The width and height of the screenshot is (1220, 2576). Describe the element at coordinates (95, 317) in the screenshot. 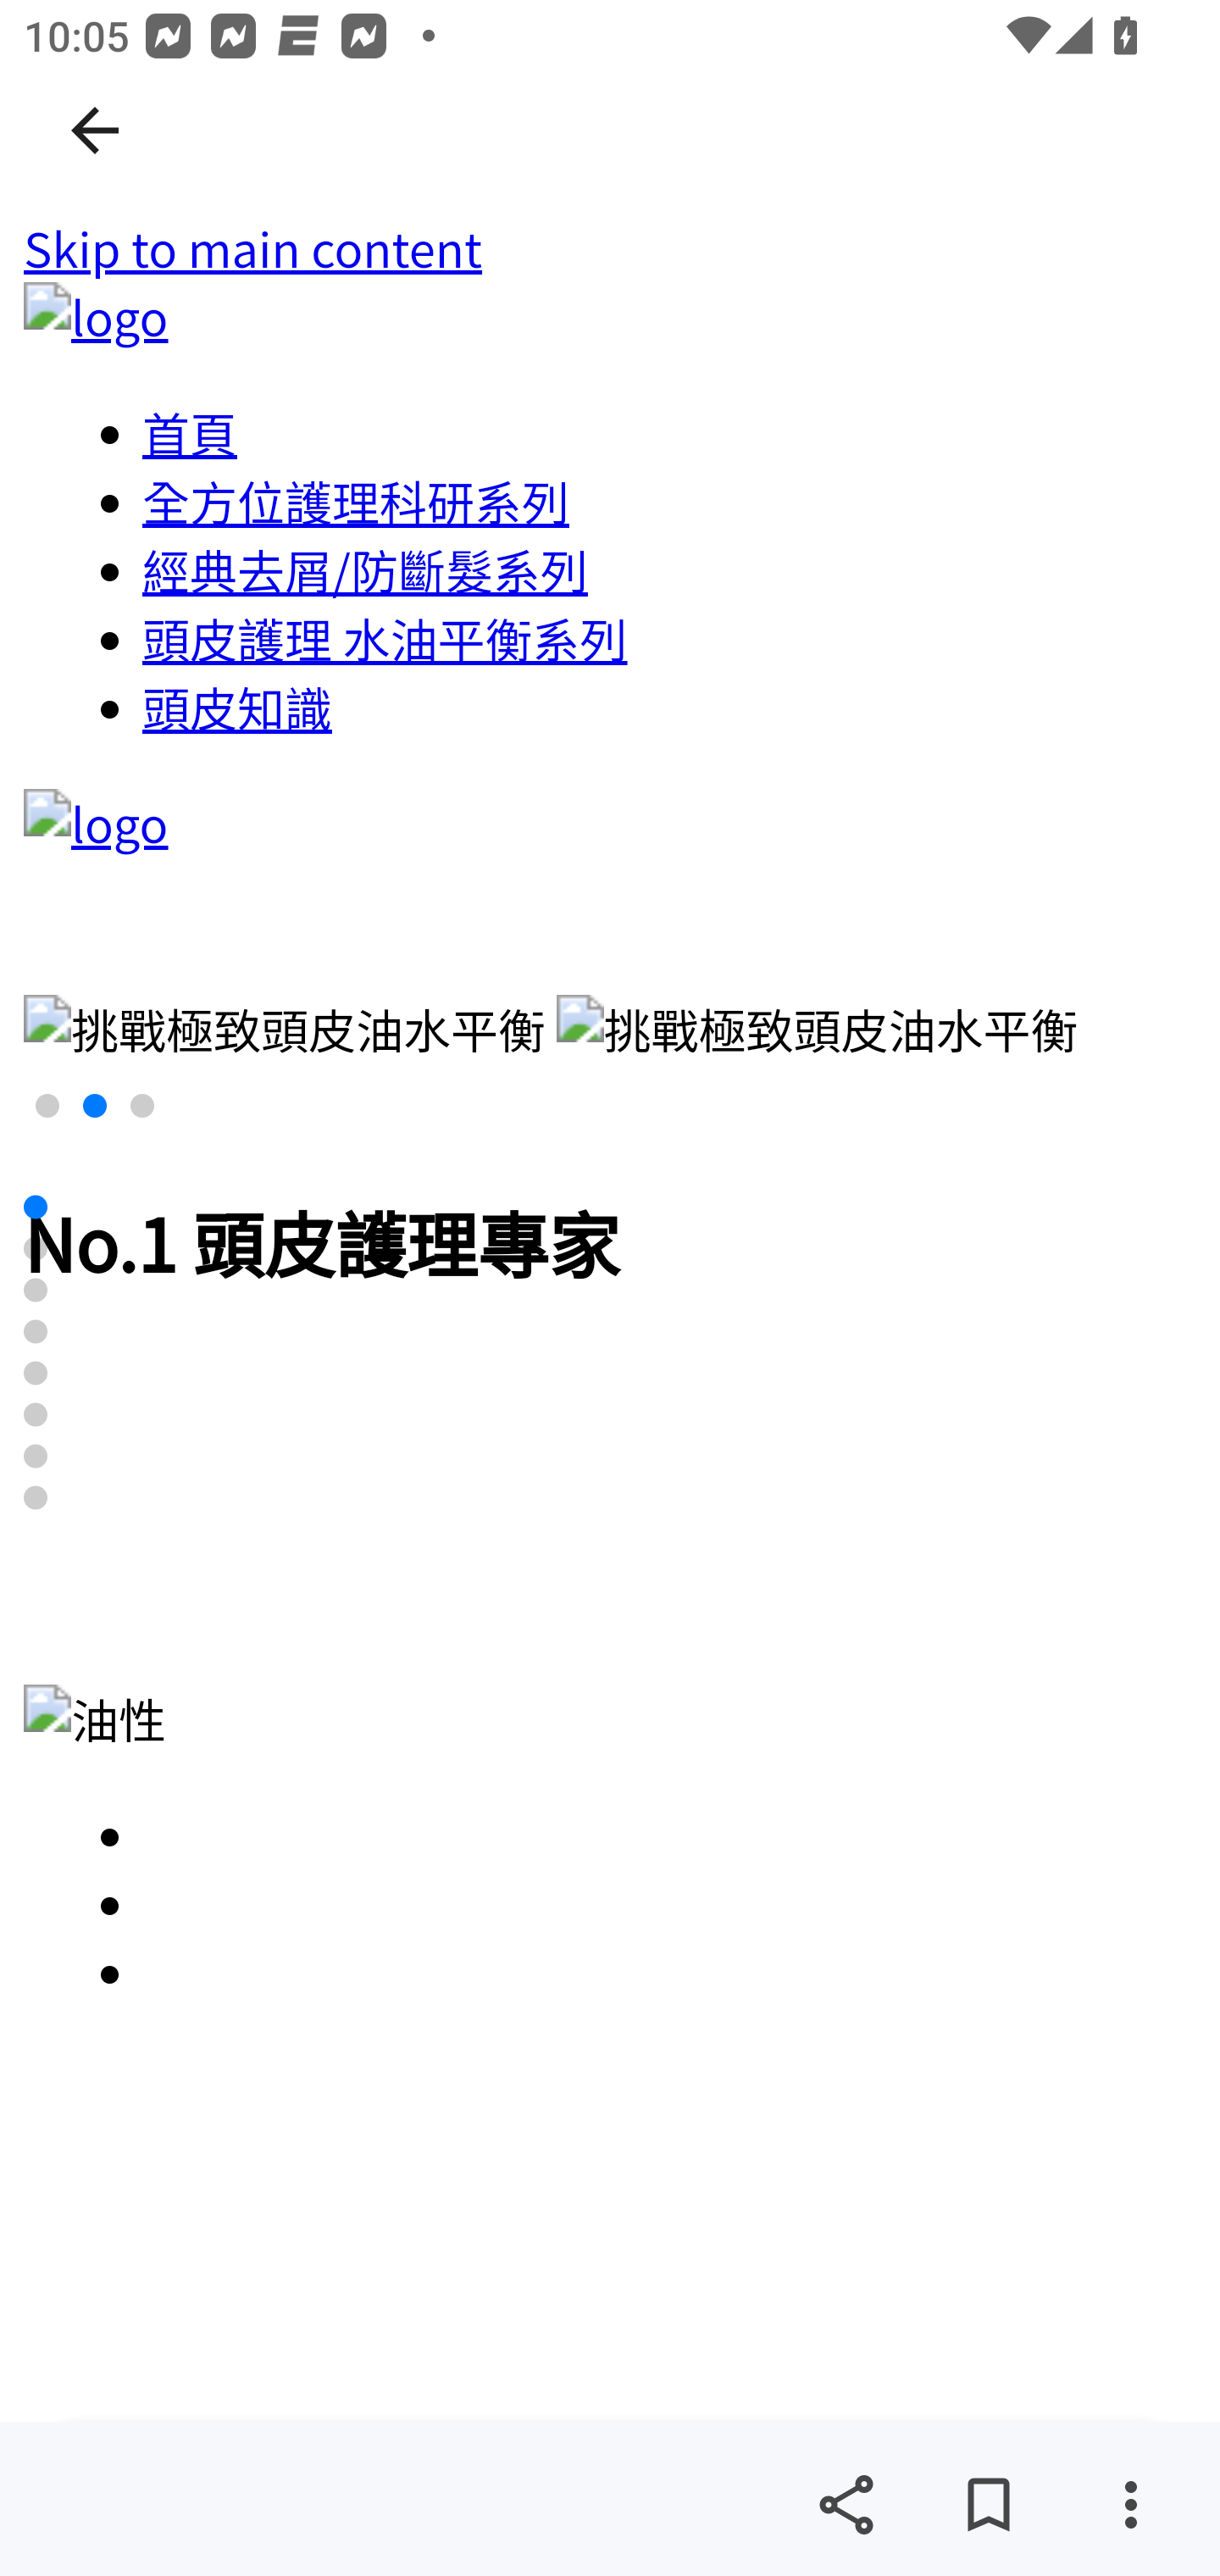

I see `header-logo logo` at that location.